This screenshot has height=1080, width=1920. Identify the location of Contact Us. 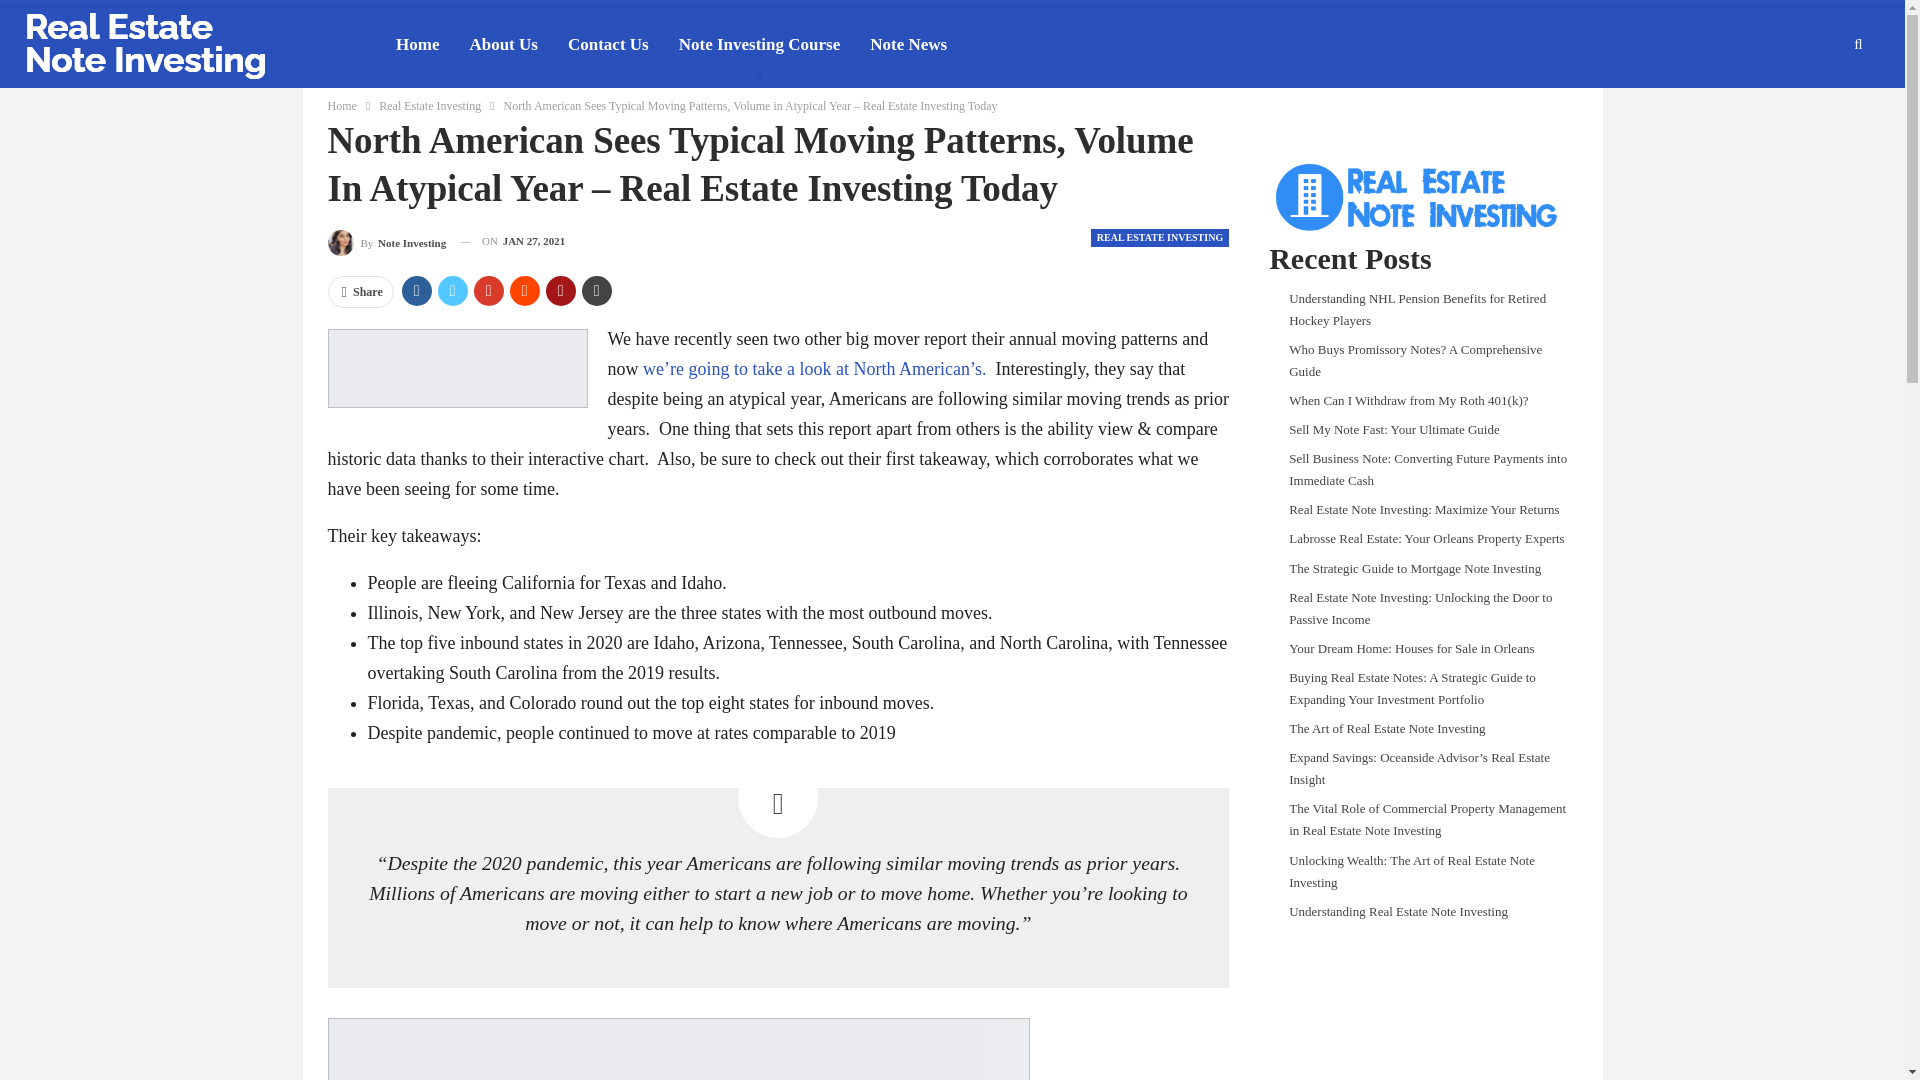
(608, 45).